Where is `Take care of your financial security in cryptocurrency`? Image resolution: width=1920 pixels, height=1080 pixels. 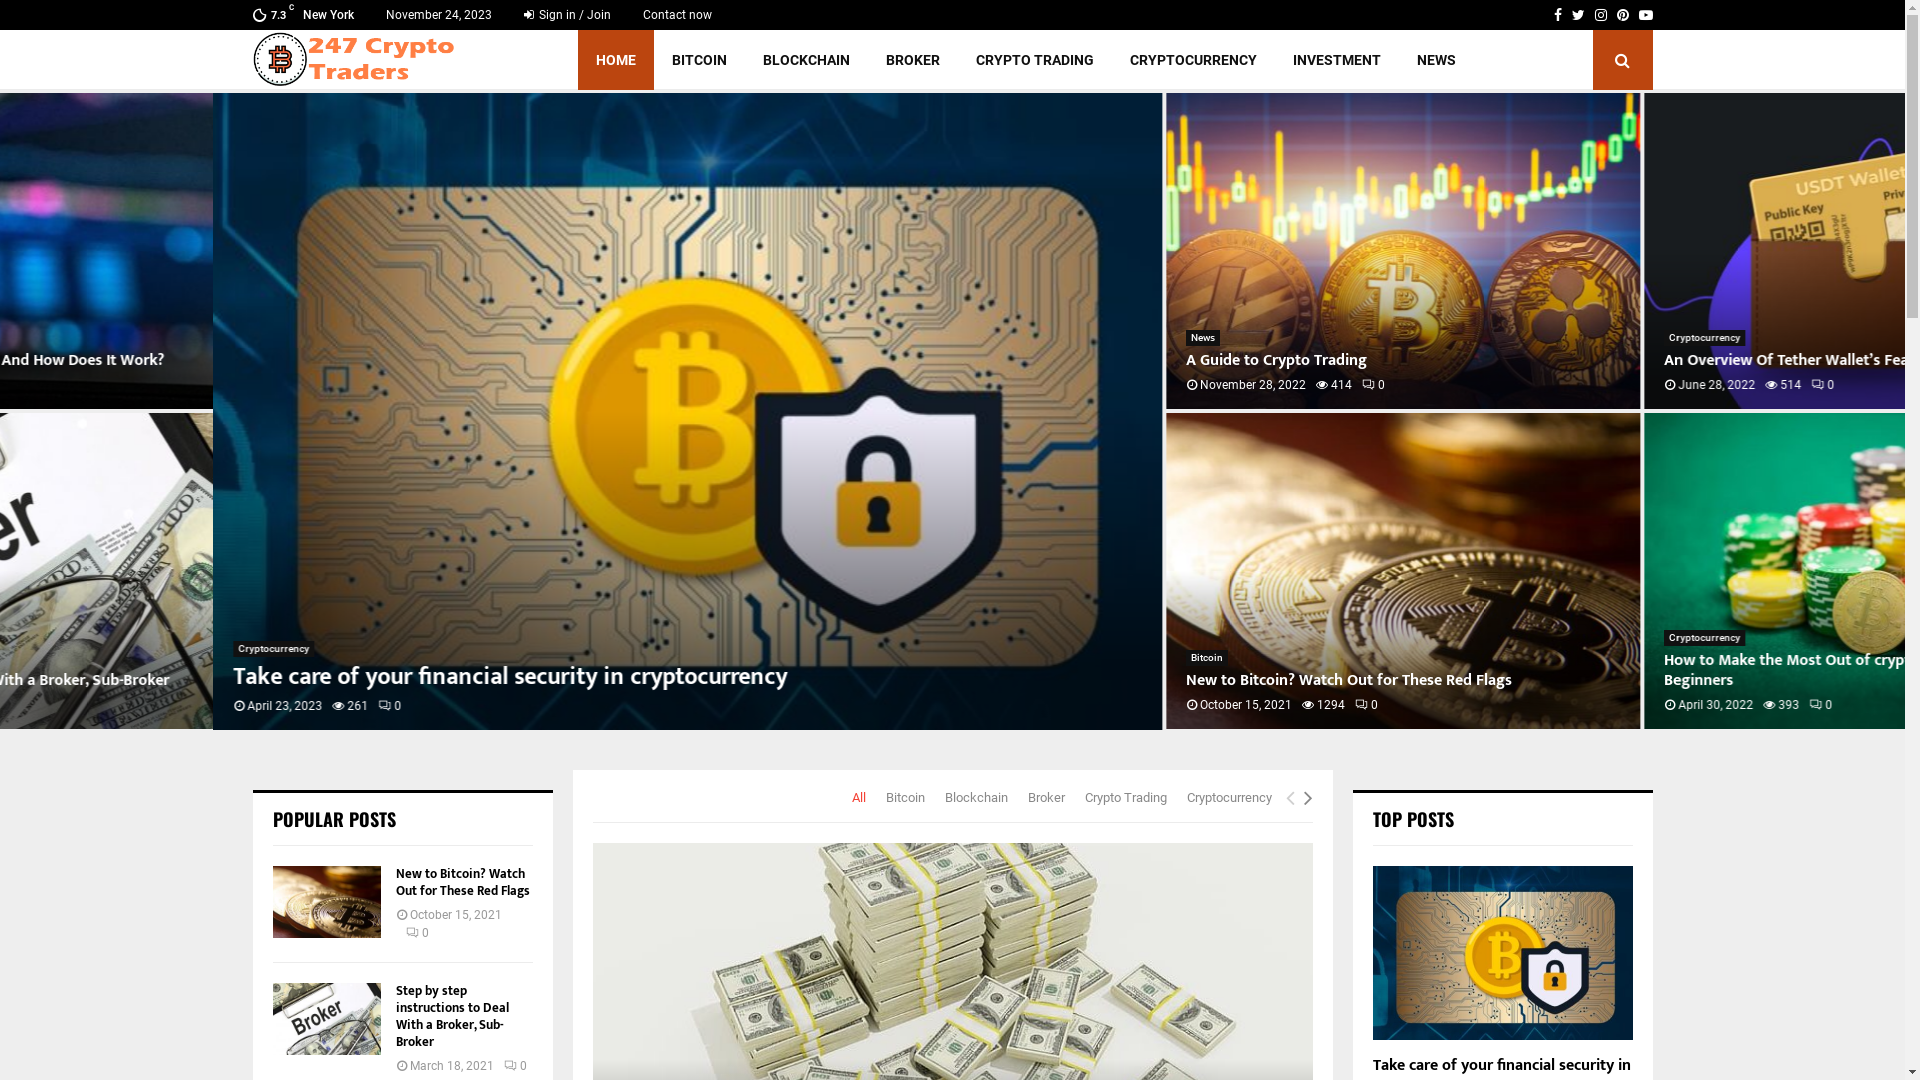
Take care of your financial security in cryptocurrency is located at coordinates (297, 677).